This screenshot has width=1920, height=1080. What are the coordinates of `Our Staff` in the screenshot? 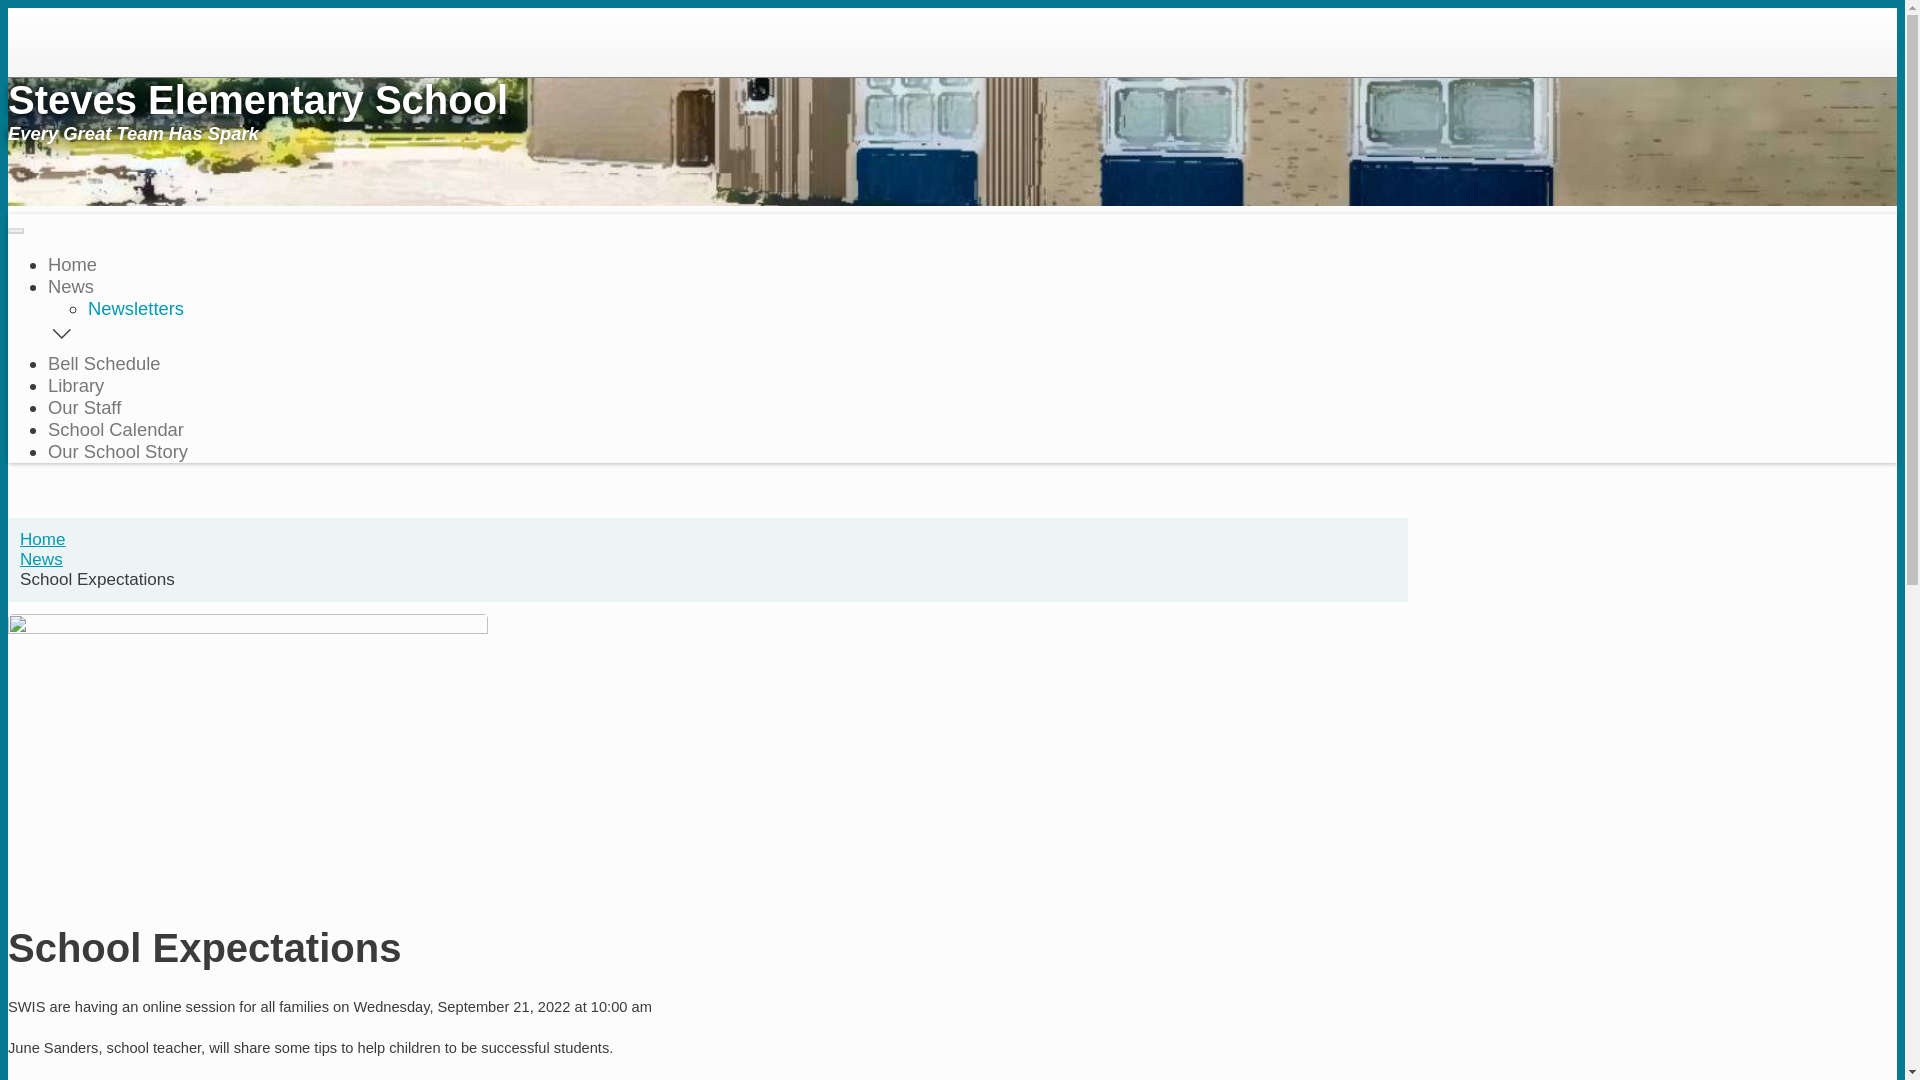 It's located at (84, 408).